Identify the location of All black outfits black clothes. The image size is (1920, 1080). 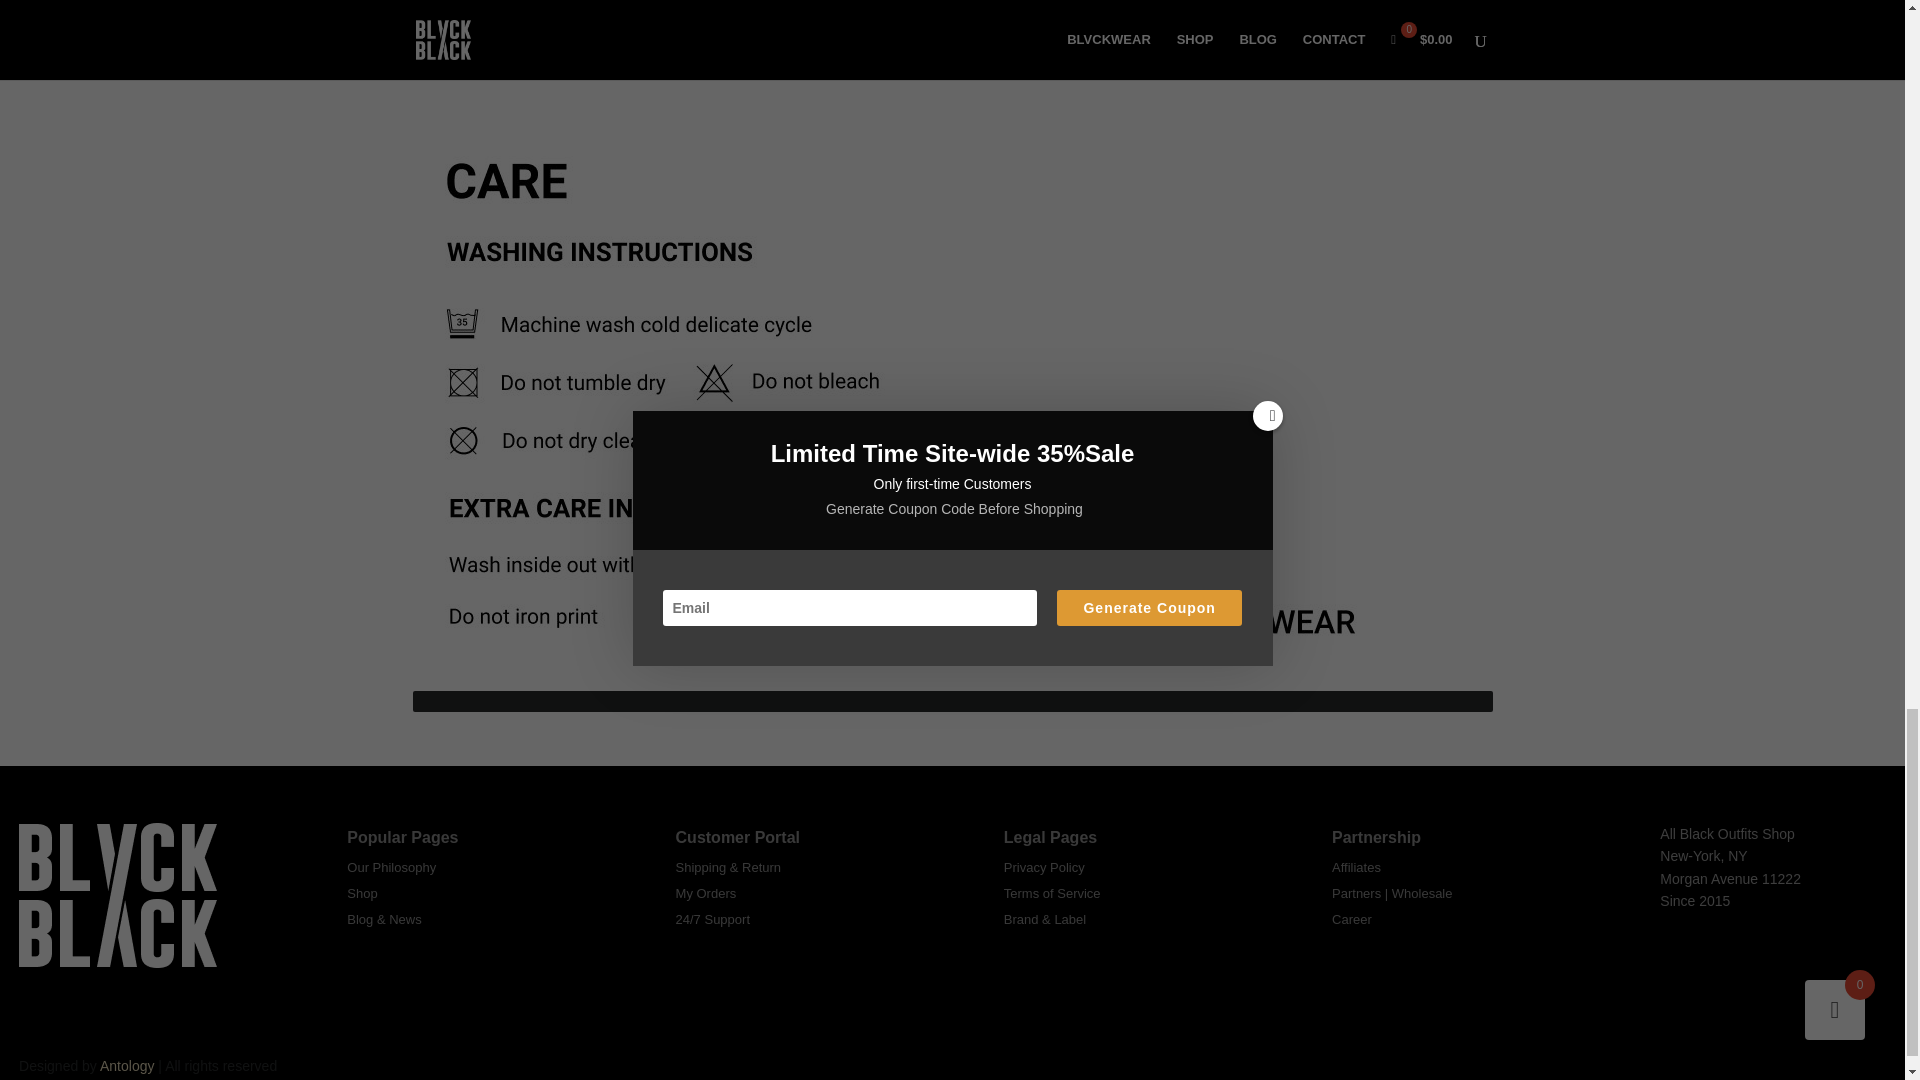
(118, 894).